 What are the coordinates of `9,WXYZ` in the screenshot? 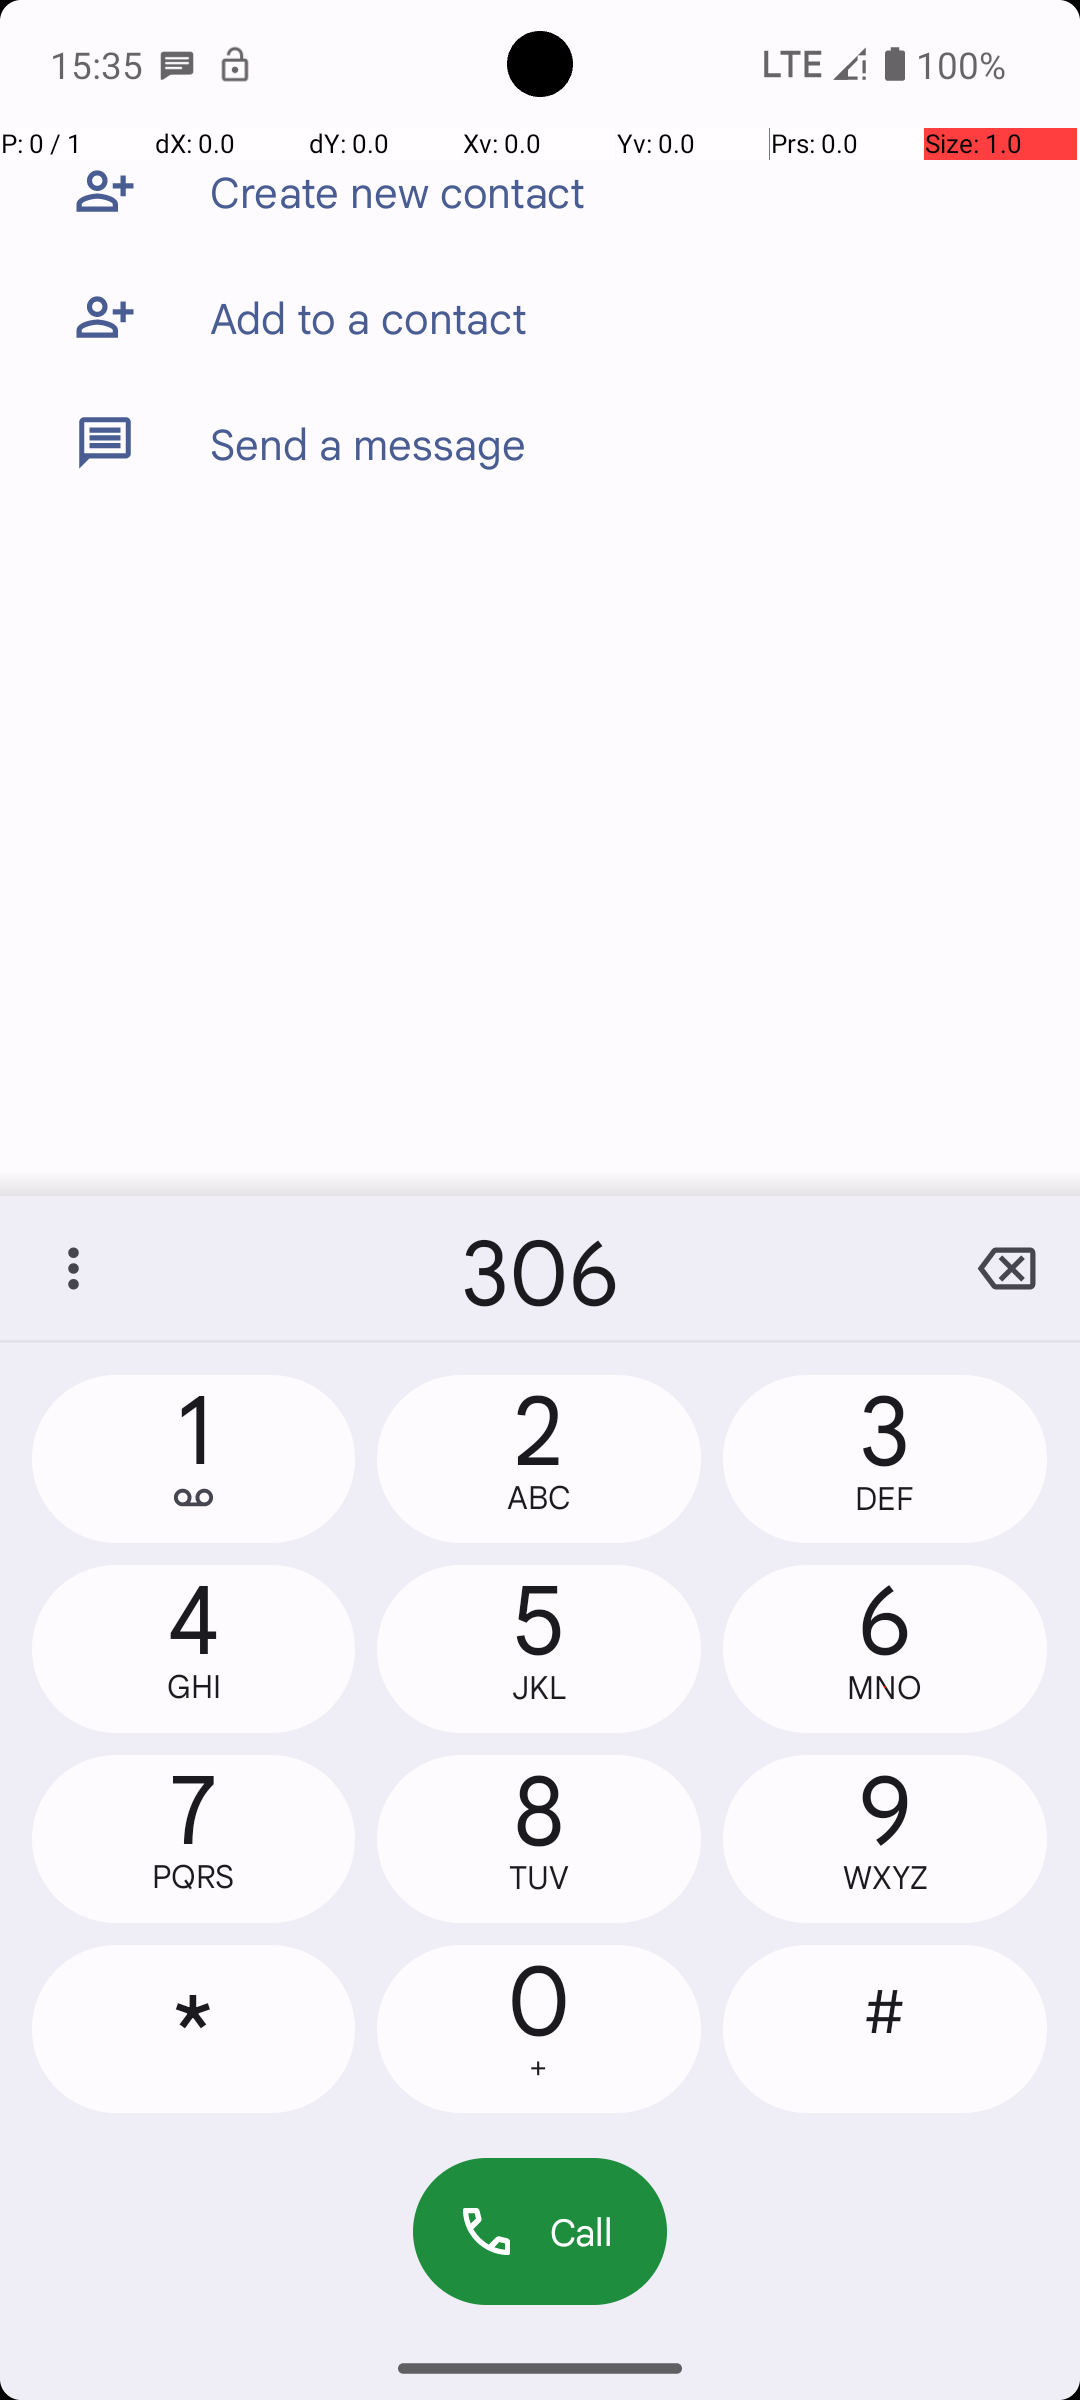 It's located at (885, 1839).